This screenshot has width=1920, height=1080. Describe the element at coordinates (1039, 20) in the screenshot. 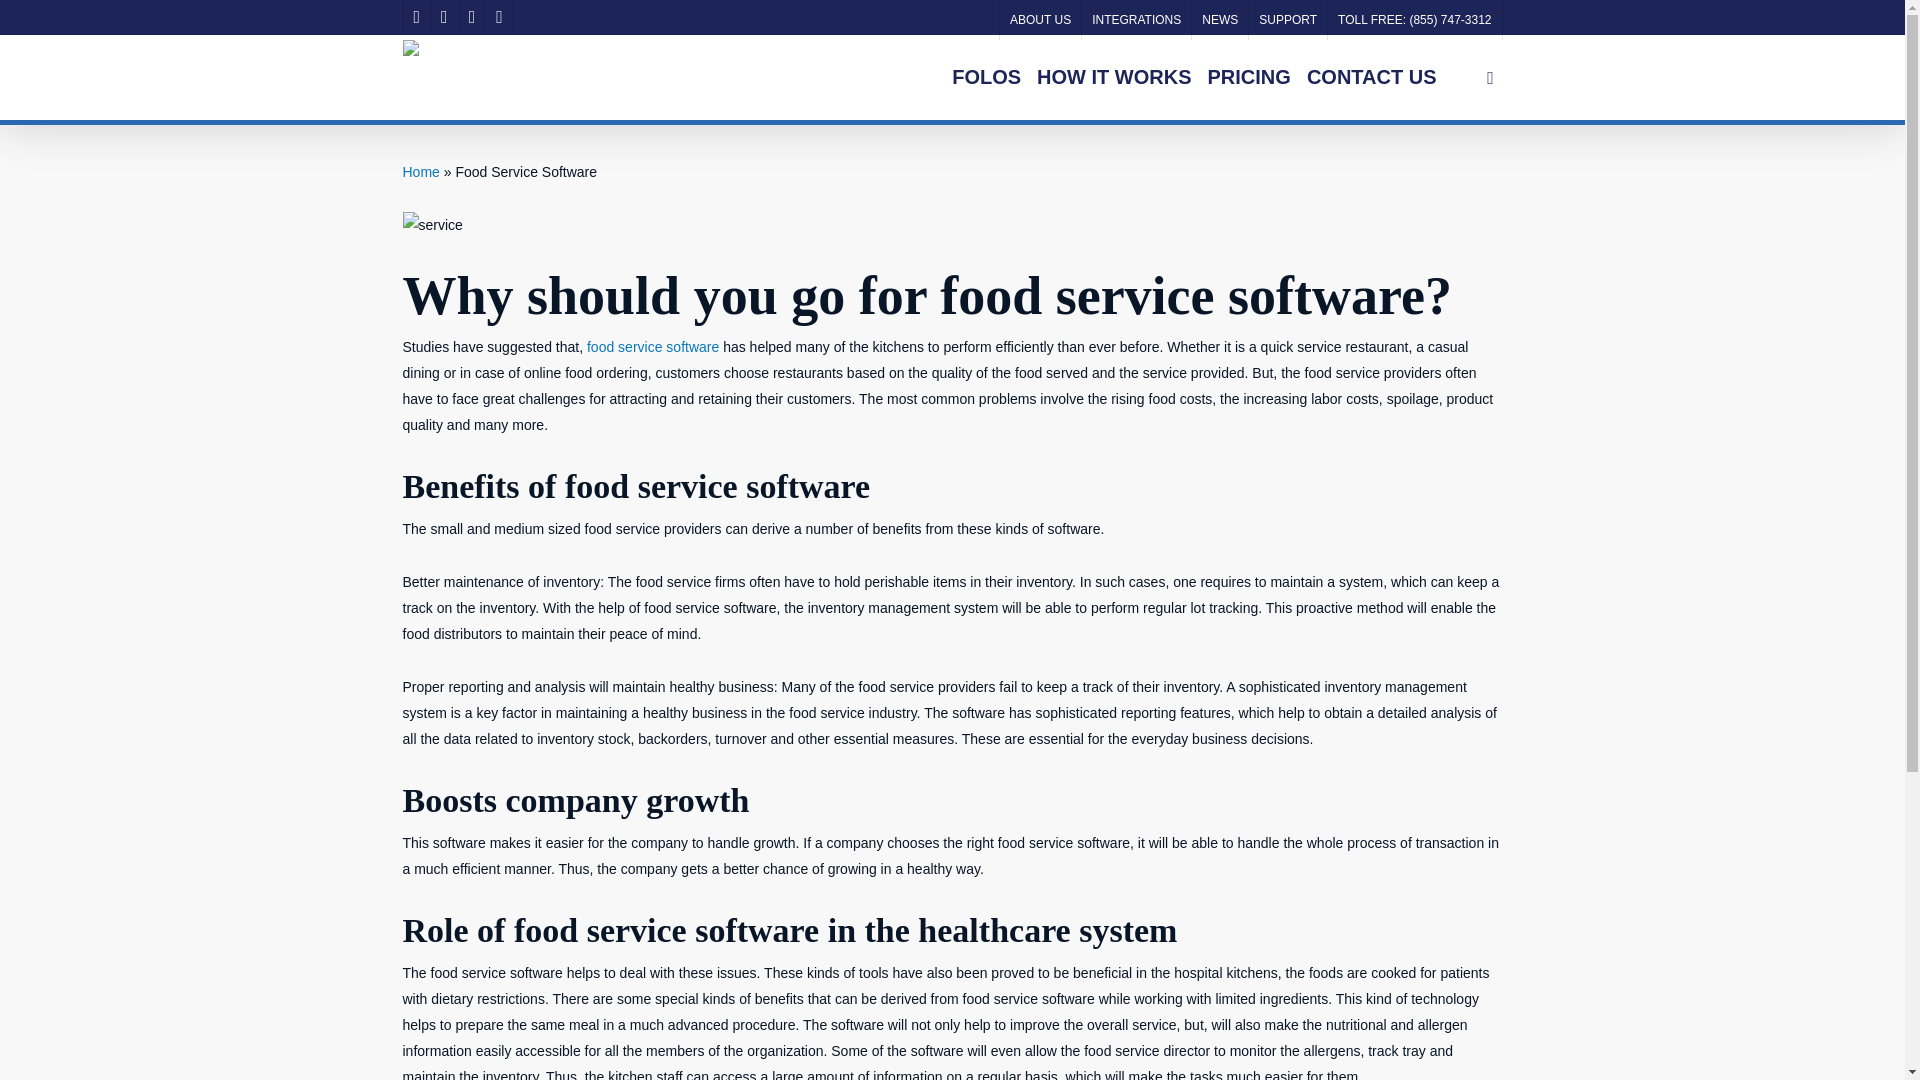

I see `ABOUT US` at that location.